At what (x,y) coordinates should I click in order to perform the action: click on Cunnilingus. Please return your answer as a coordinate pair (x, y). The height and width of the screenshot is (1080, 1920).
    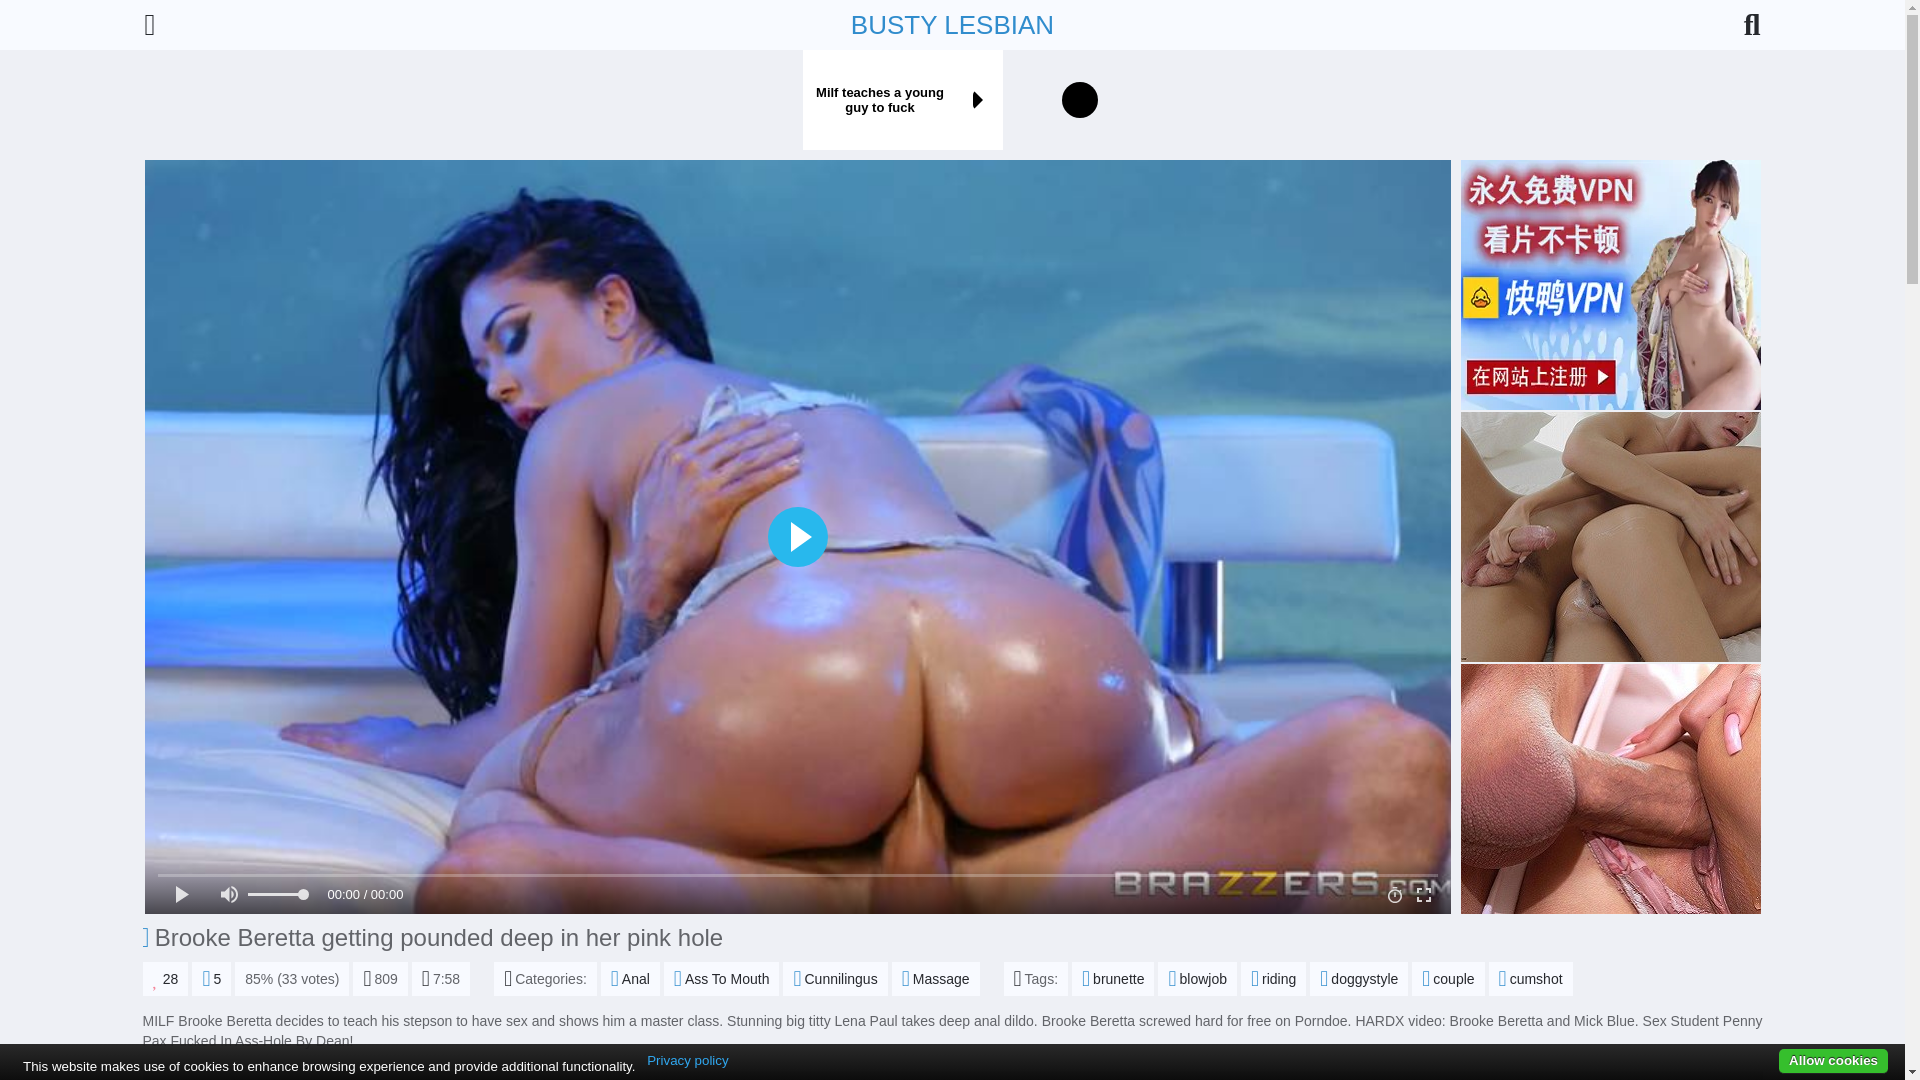
    Looking at the image, I should click on (835, 978).